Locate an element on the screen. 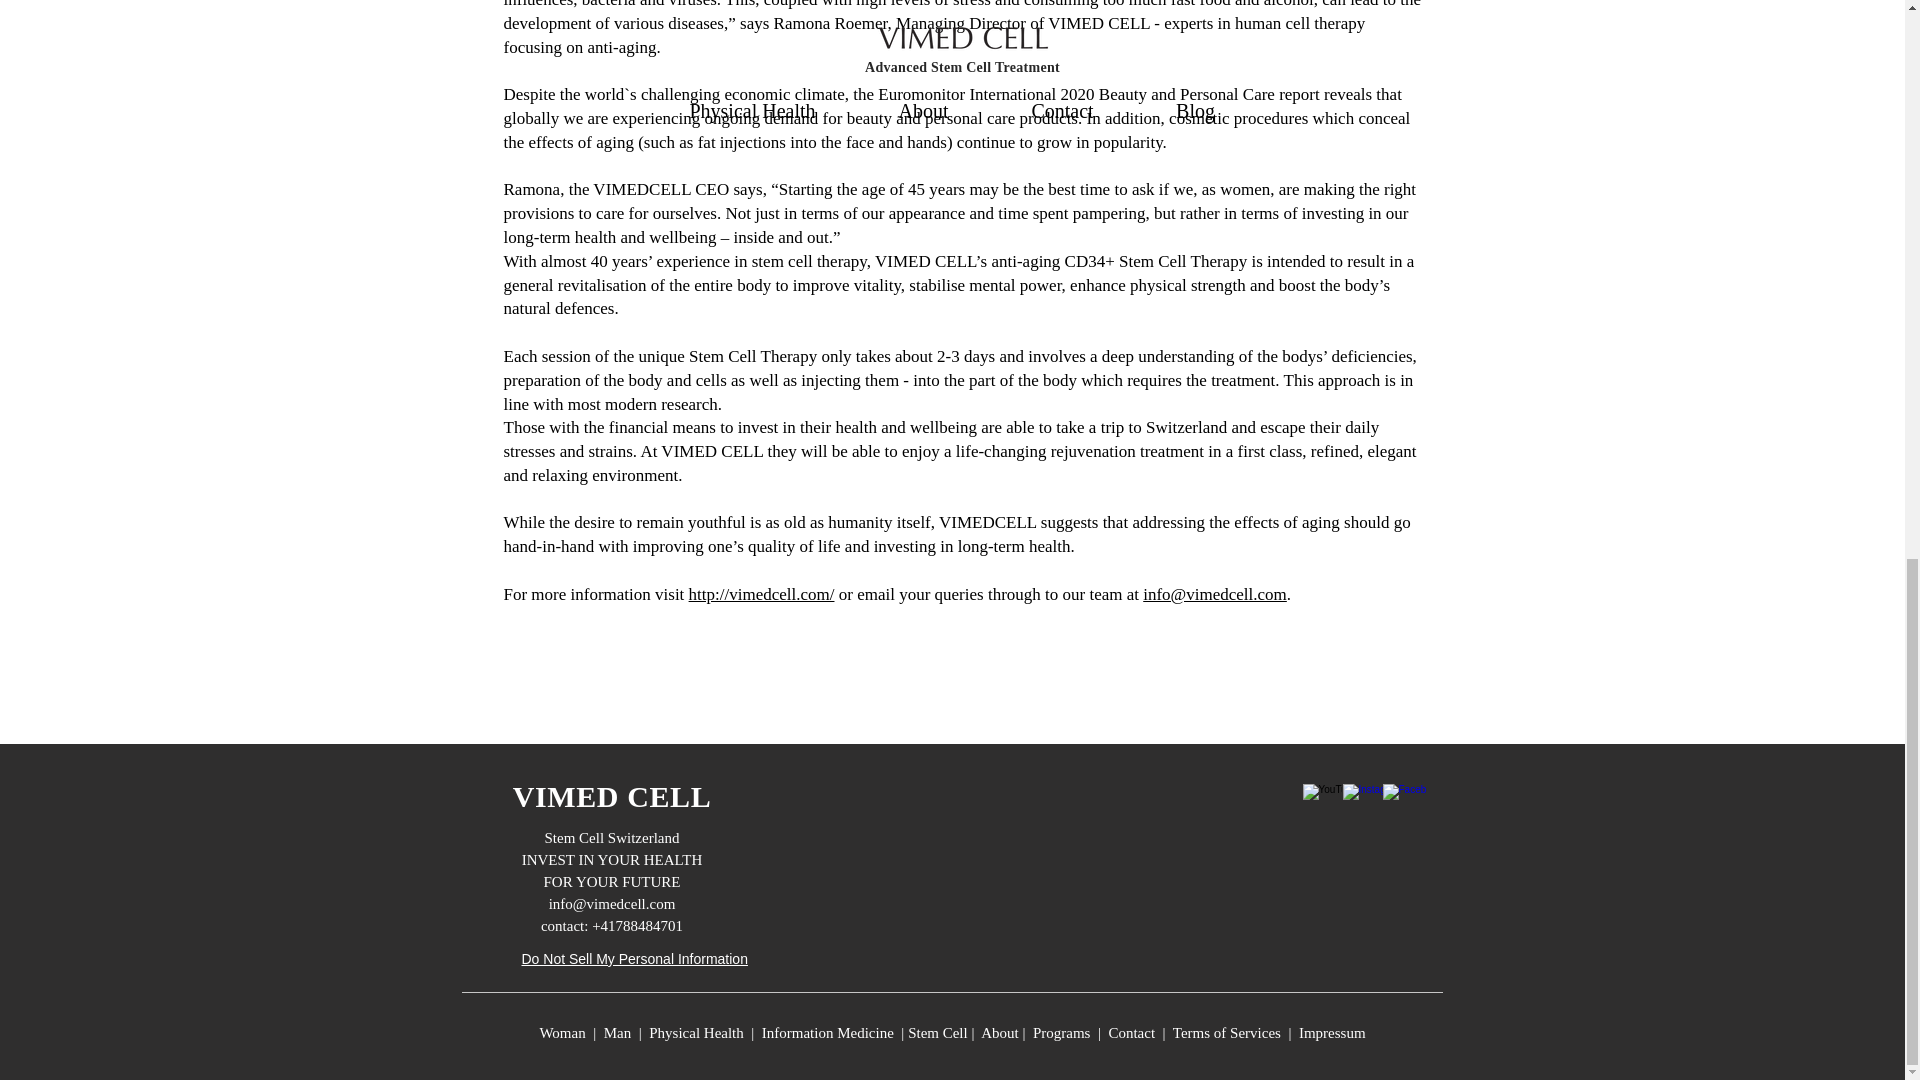  Information Medicine is located at coordinates (828, 1032).